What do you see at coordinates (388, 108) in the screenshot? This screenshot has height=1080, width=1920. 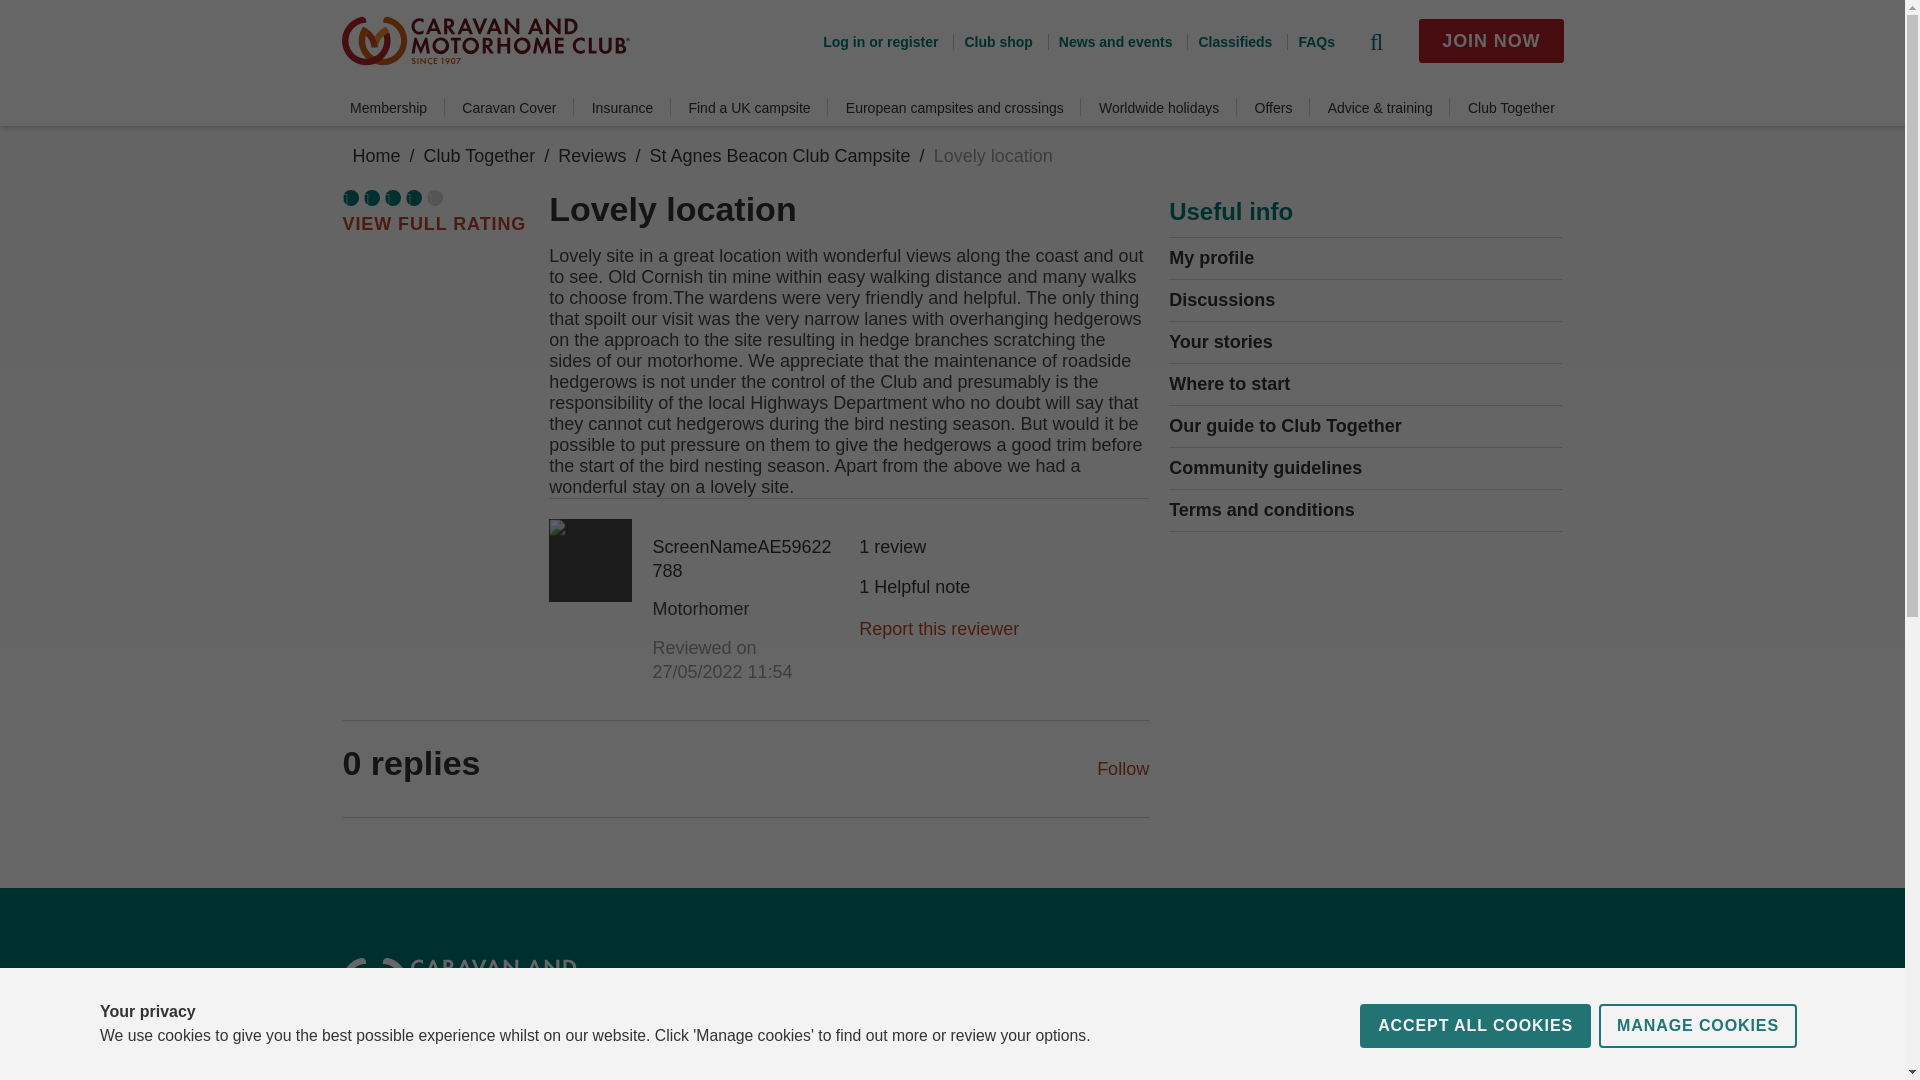 I see `Membership` at bounding box center [388, 108].